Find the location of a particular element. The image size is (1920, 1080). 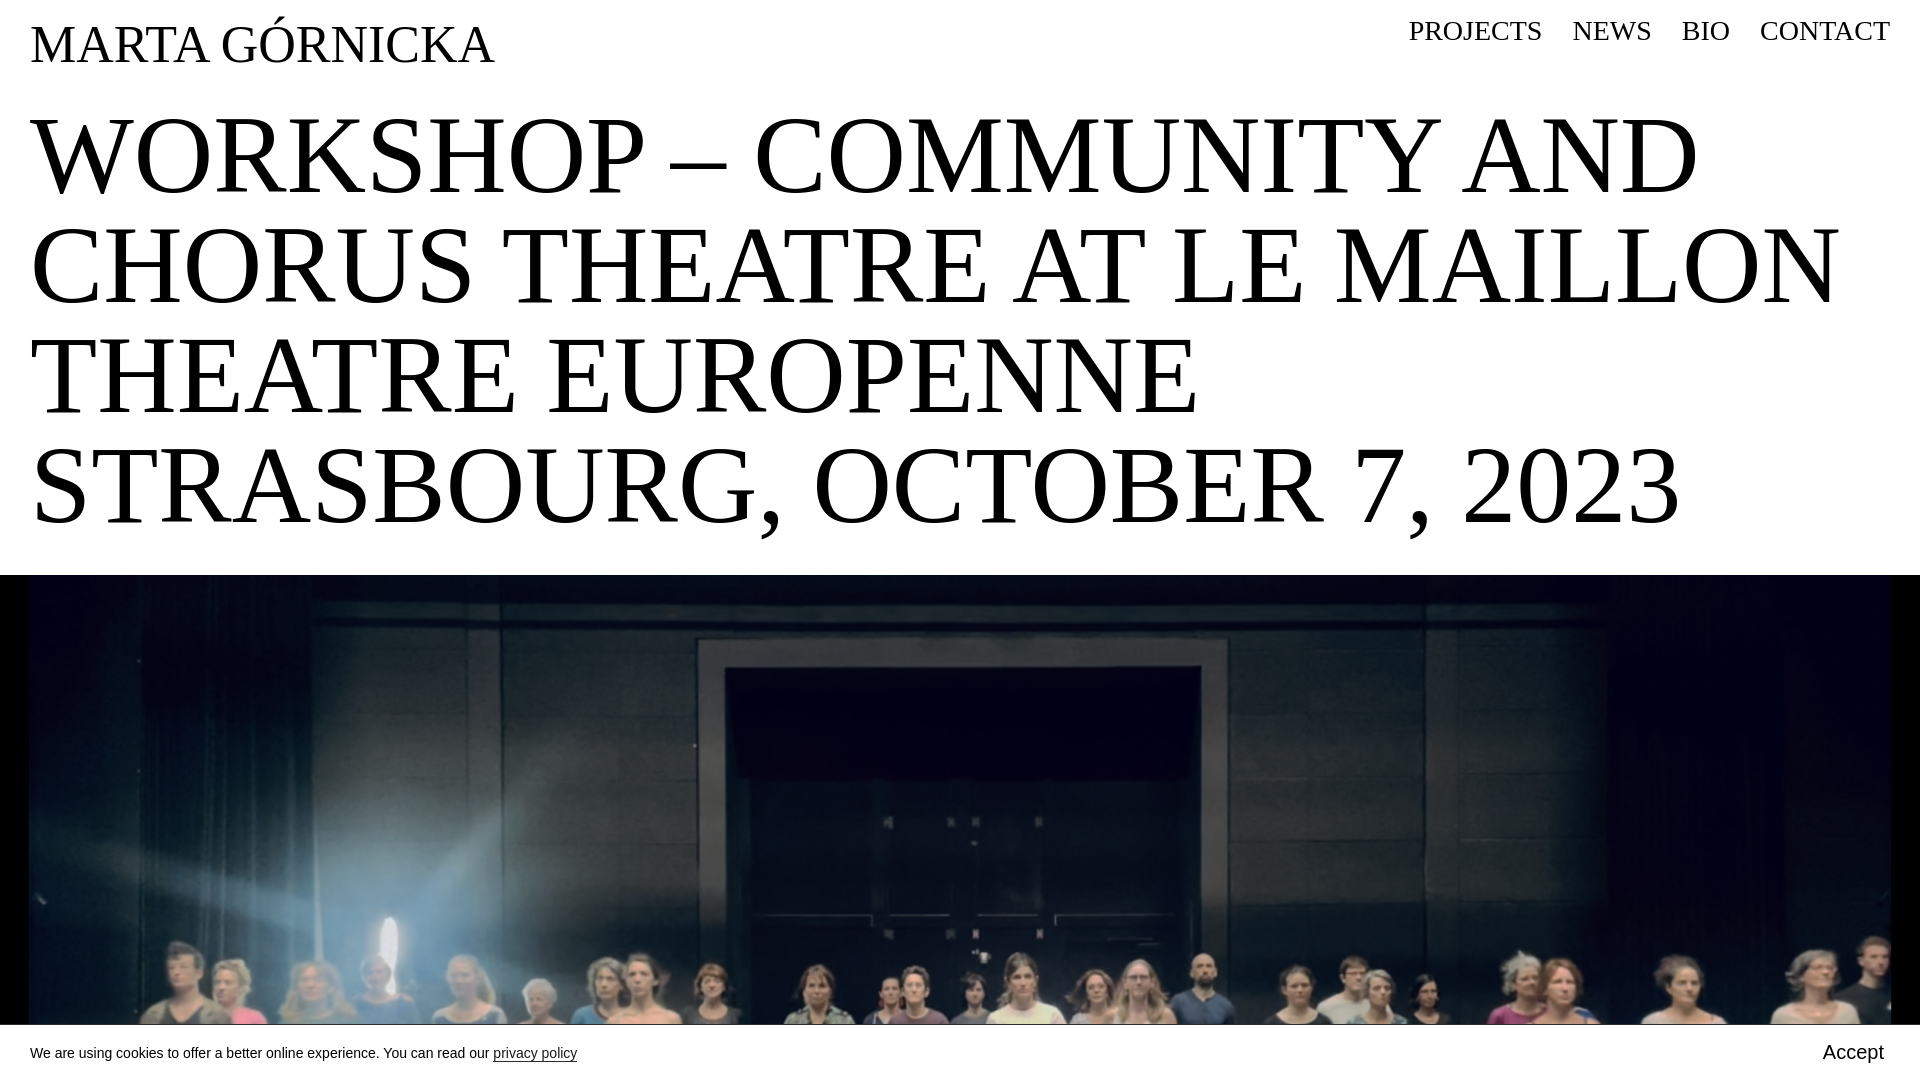

privacy policy is located at coordinates (535, 1053).